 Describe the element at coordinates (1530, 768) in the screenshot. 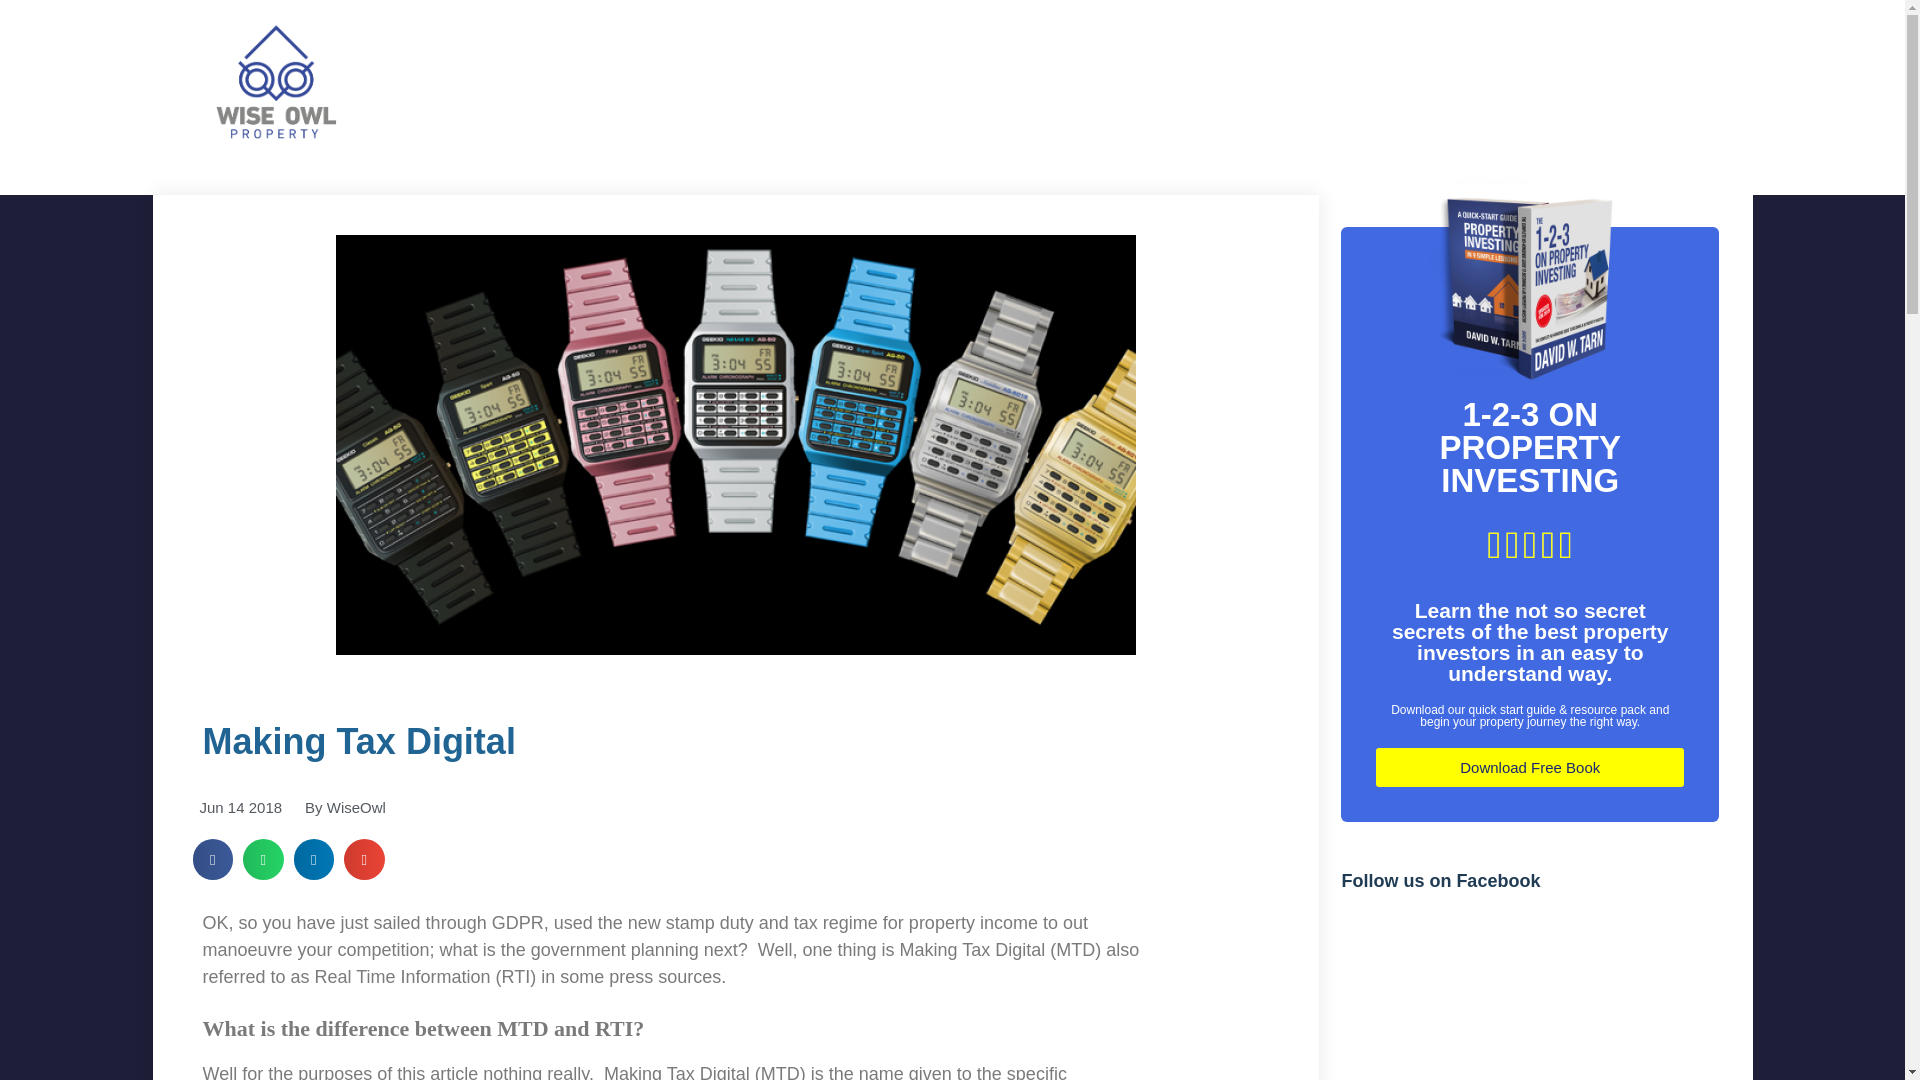

I see `Download Free Book` at that location.